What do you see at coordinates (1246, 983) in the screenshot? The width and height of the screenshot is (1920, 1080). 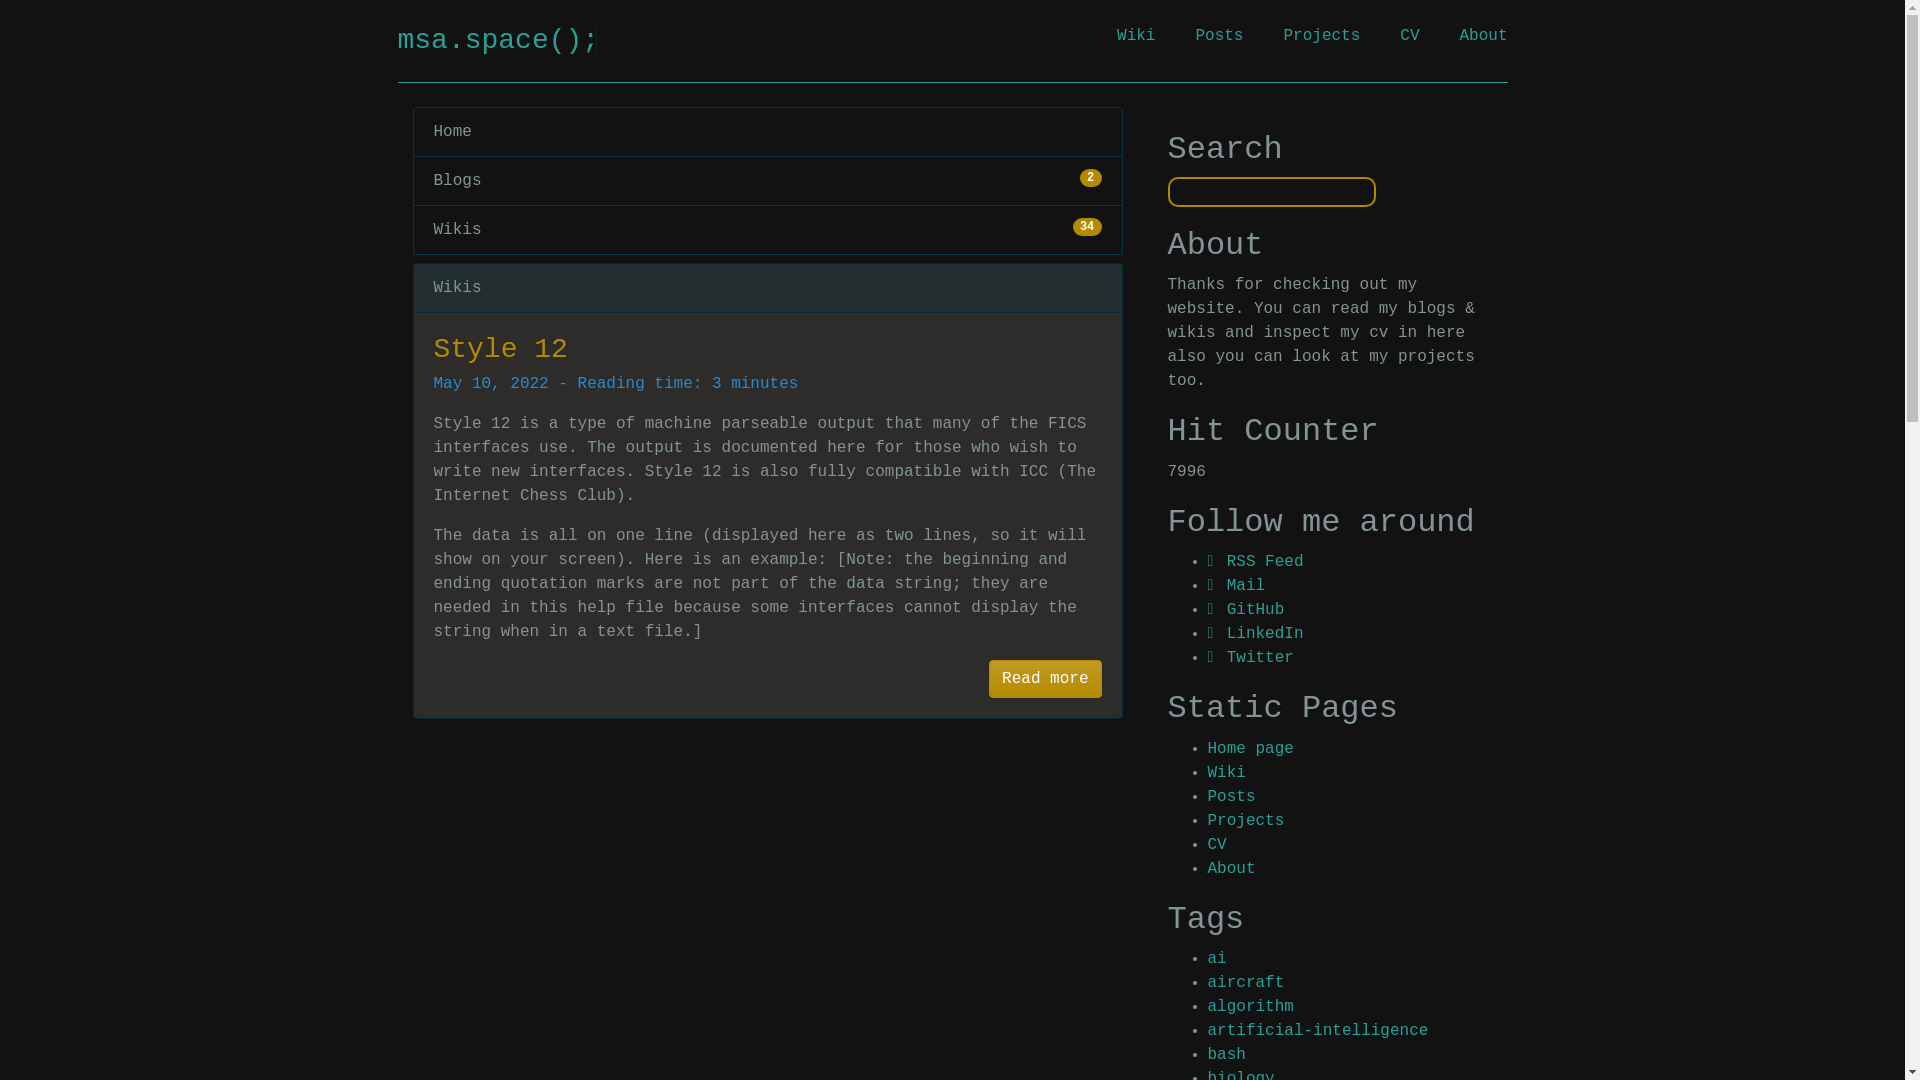 I see `CV` at bounding box center [1246, 983].